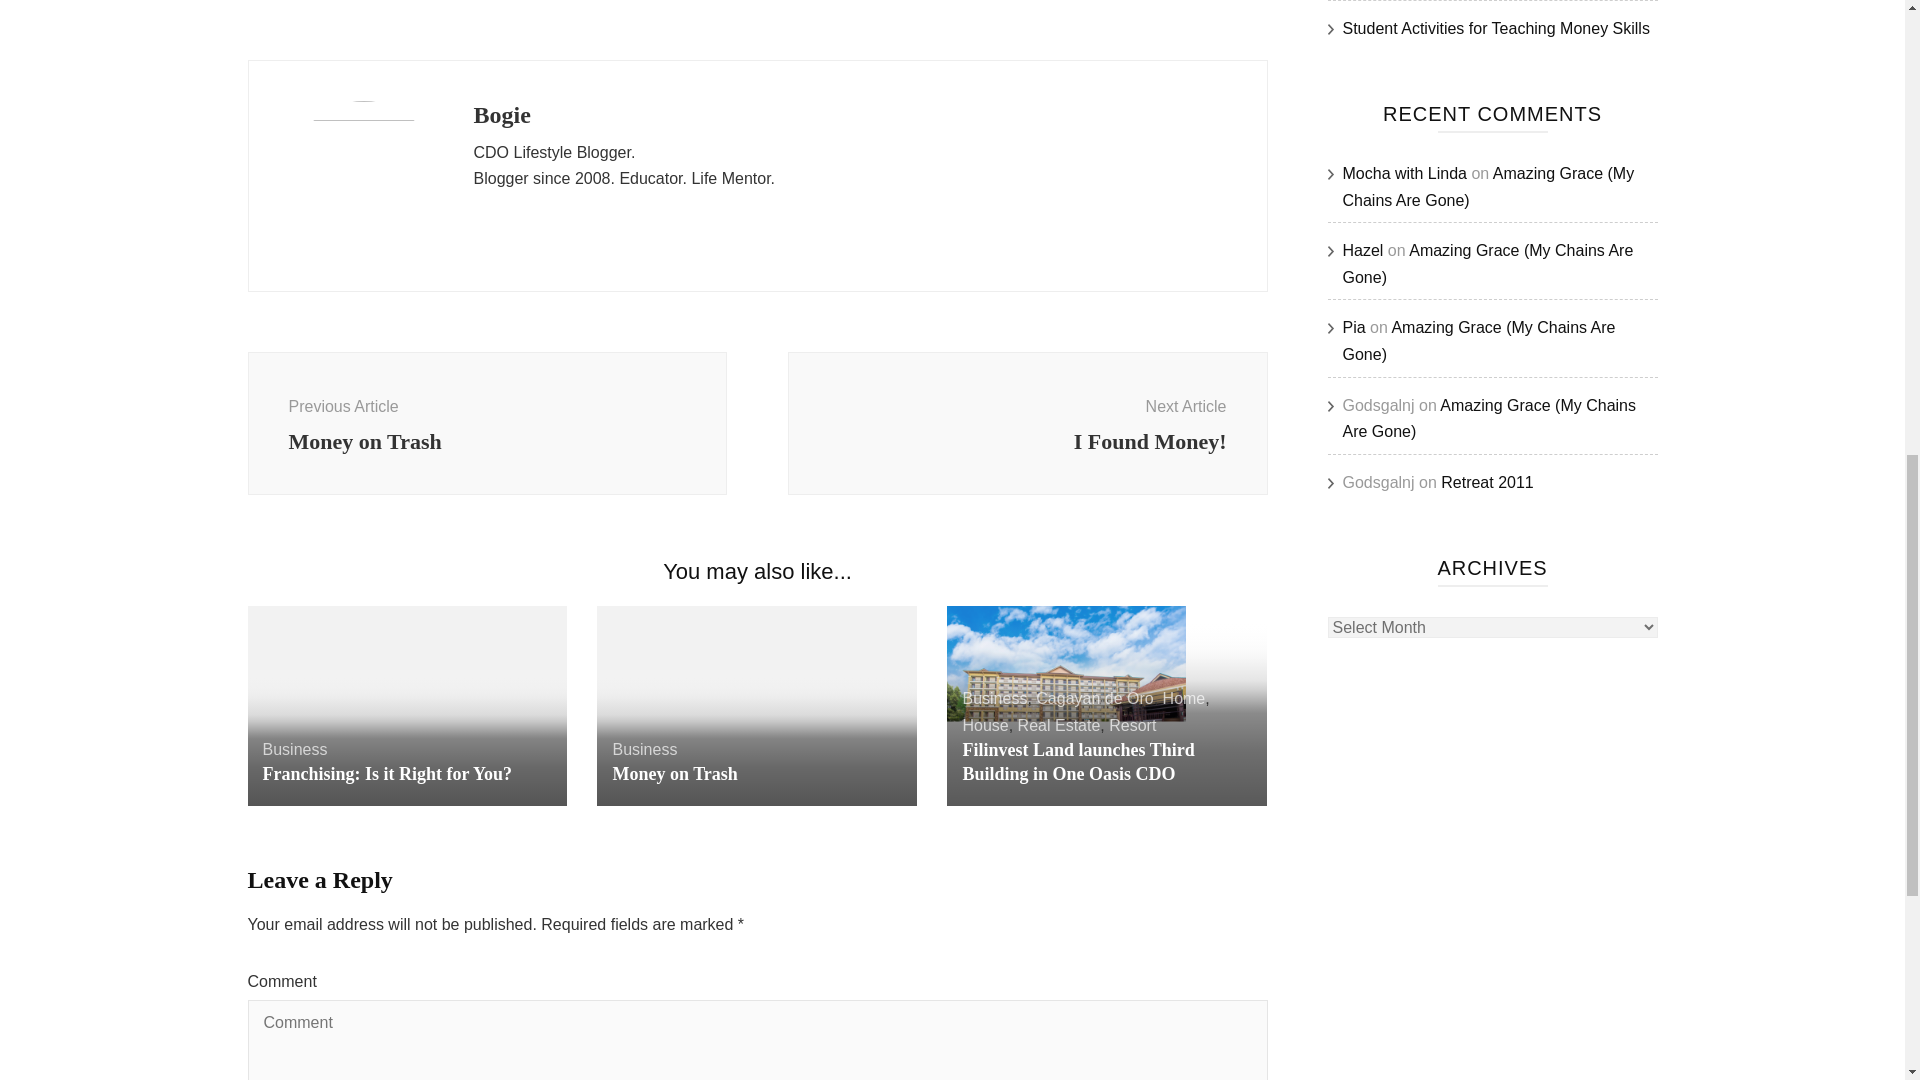 Image resolution: width=1920 pixels, height=1080 pixels. Describe the element at coordinates (1078, 762) in the screenshot. I see `Money on Trash` at that location.